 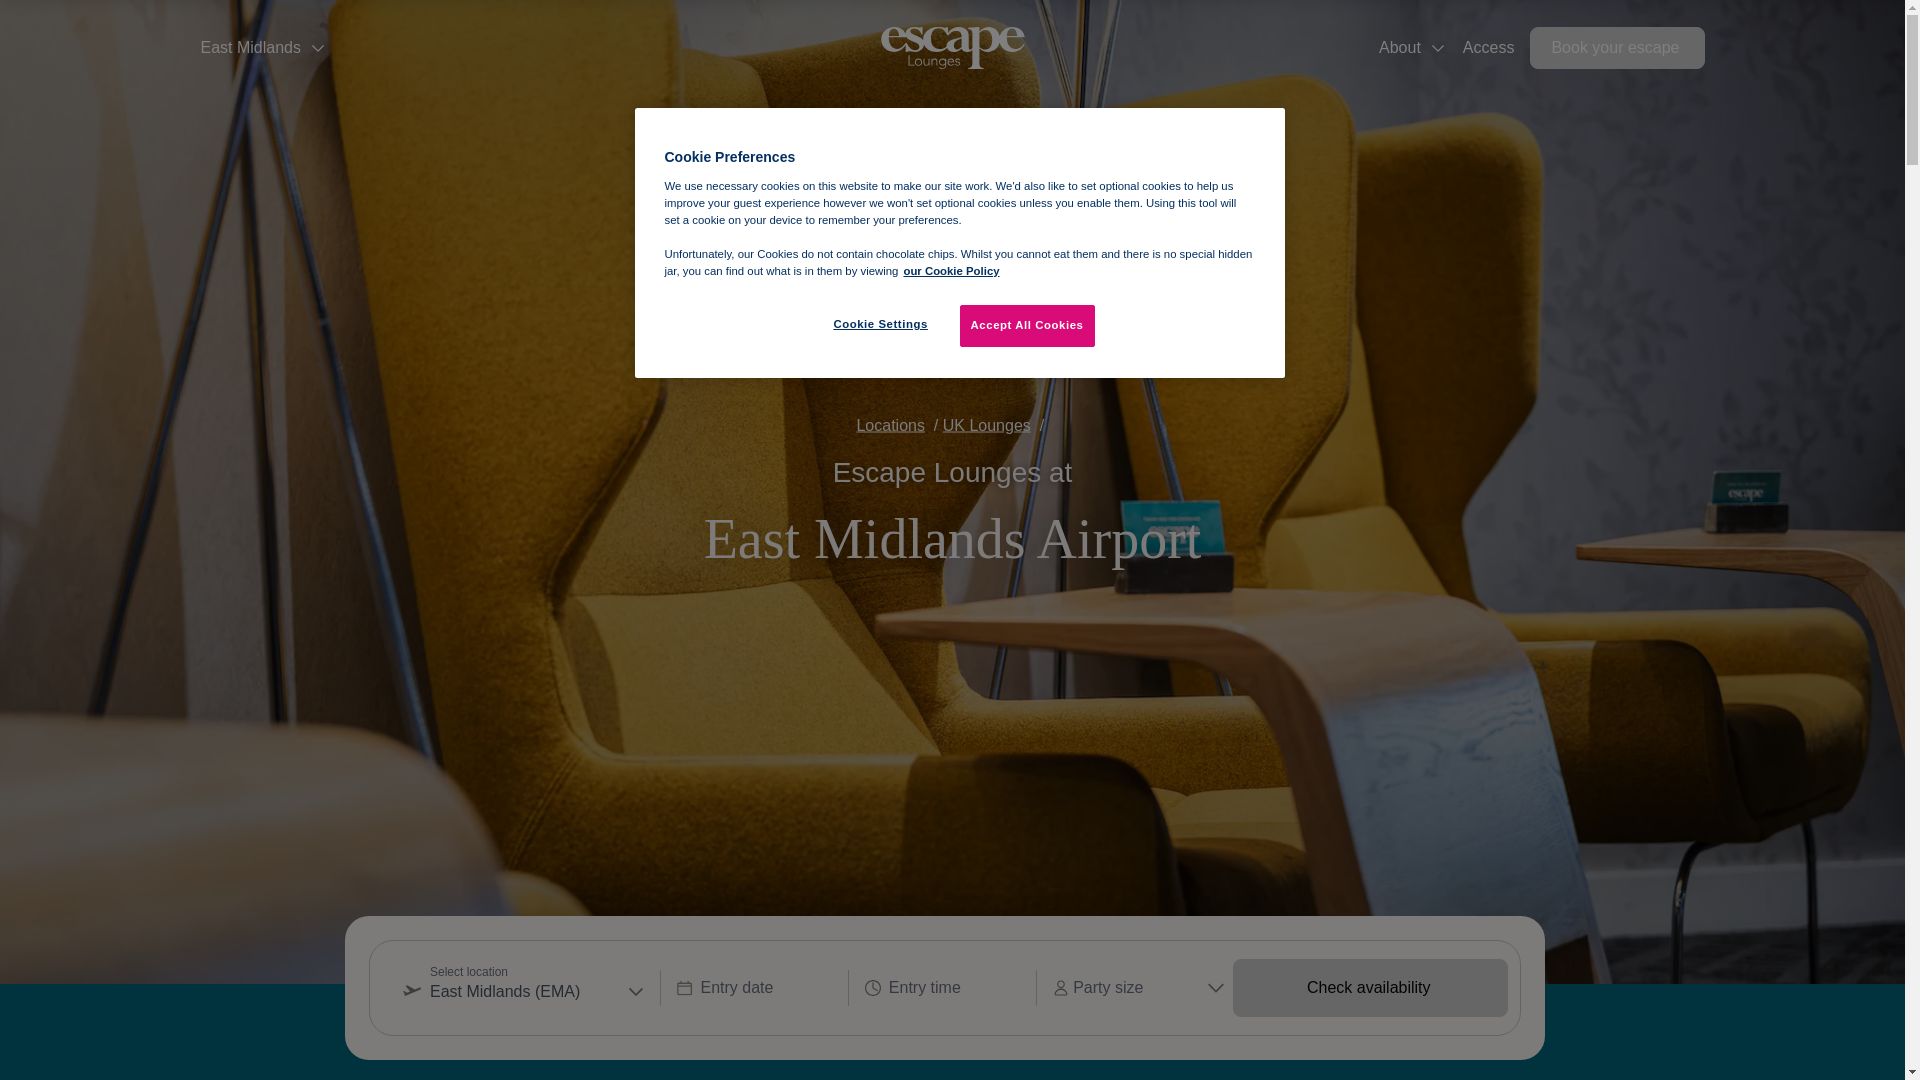 What do you see at coordinates (1488, 48) in the screenshot?
I see `Access` at bounding box center [1488, 48].